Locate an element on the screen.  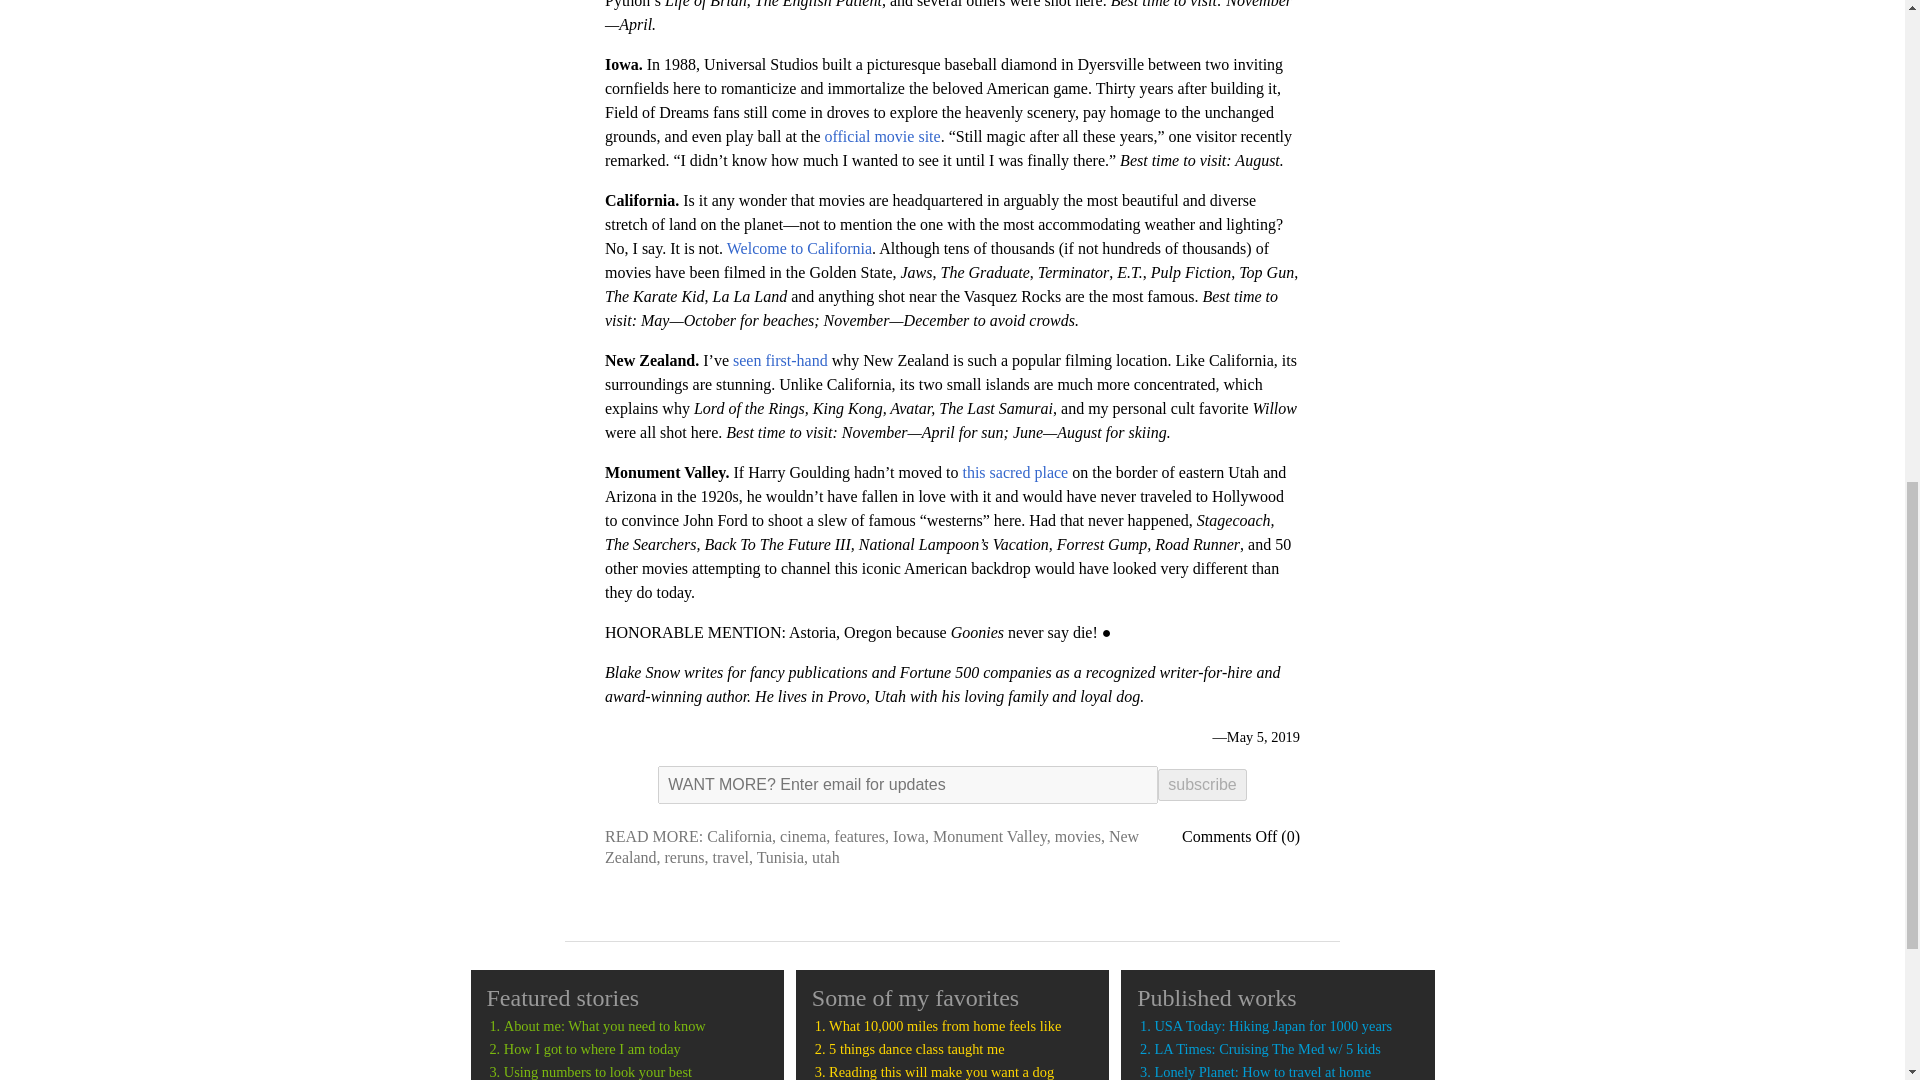
Using numbers to look your best is located at coordinates (636, 1072).